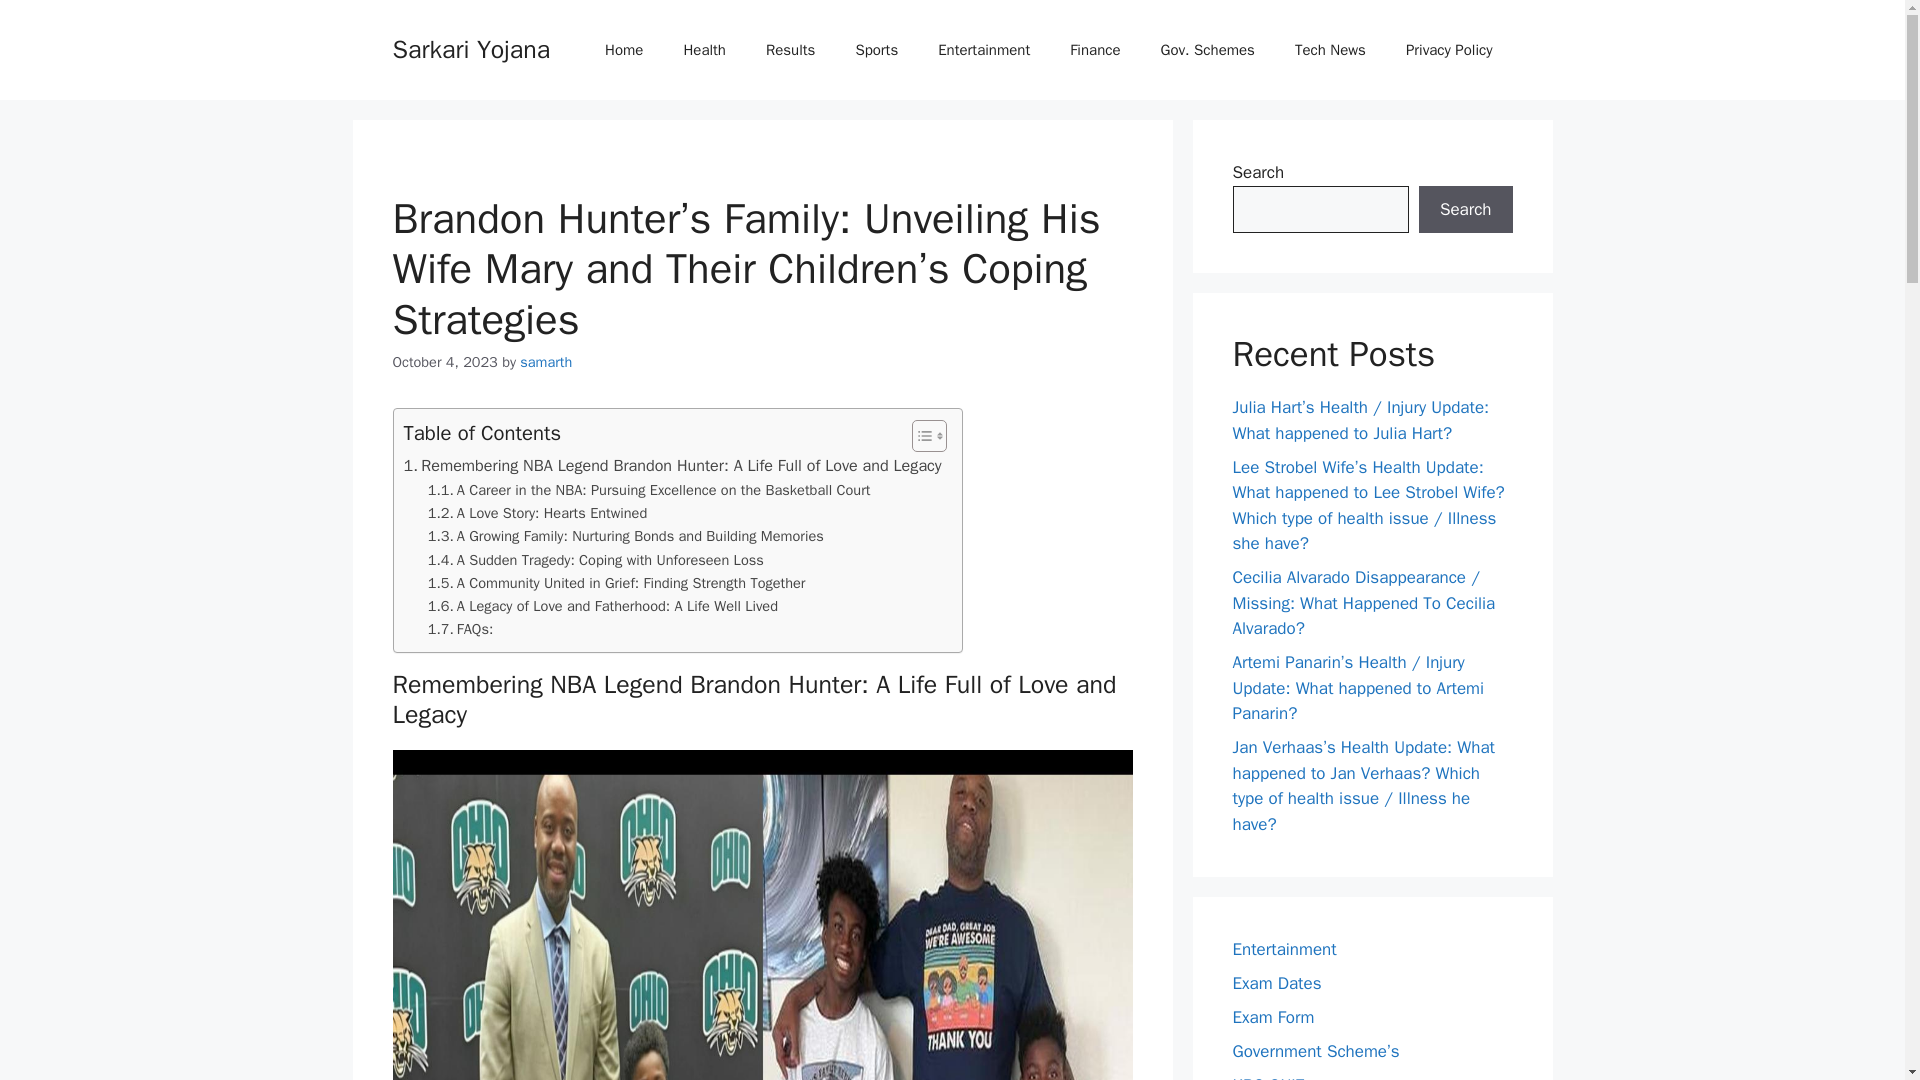 This screenshot has width=1920, height=1080. I want to click on Gov. Schemes, so click(1207, 50).